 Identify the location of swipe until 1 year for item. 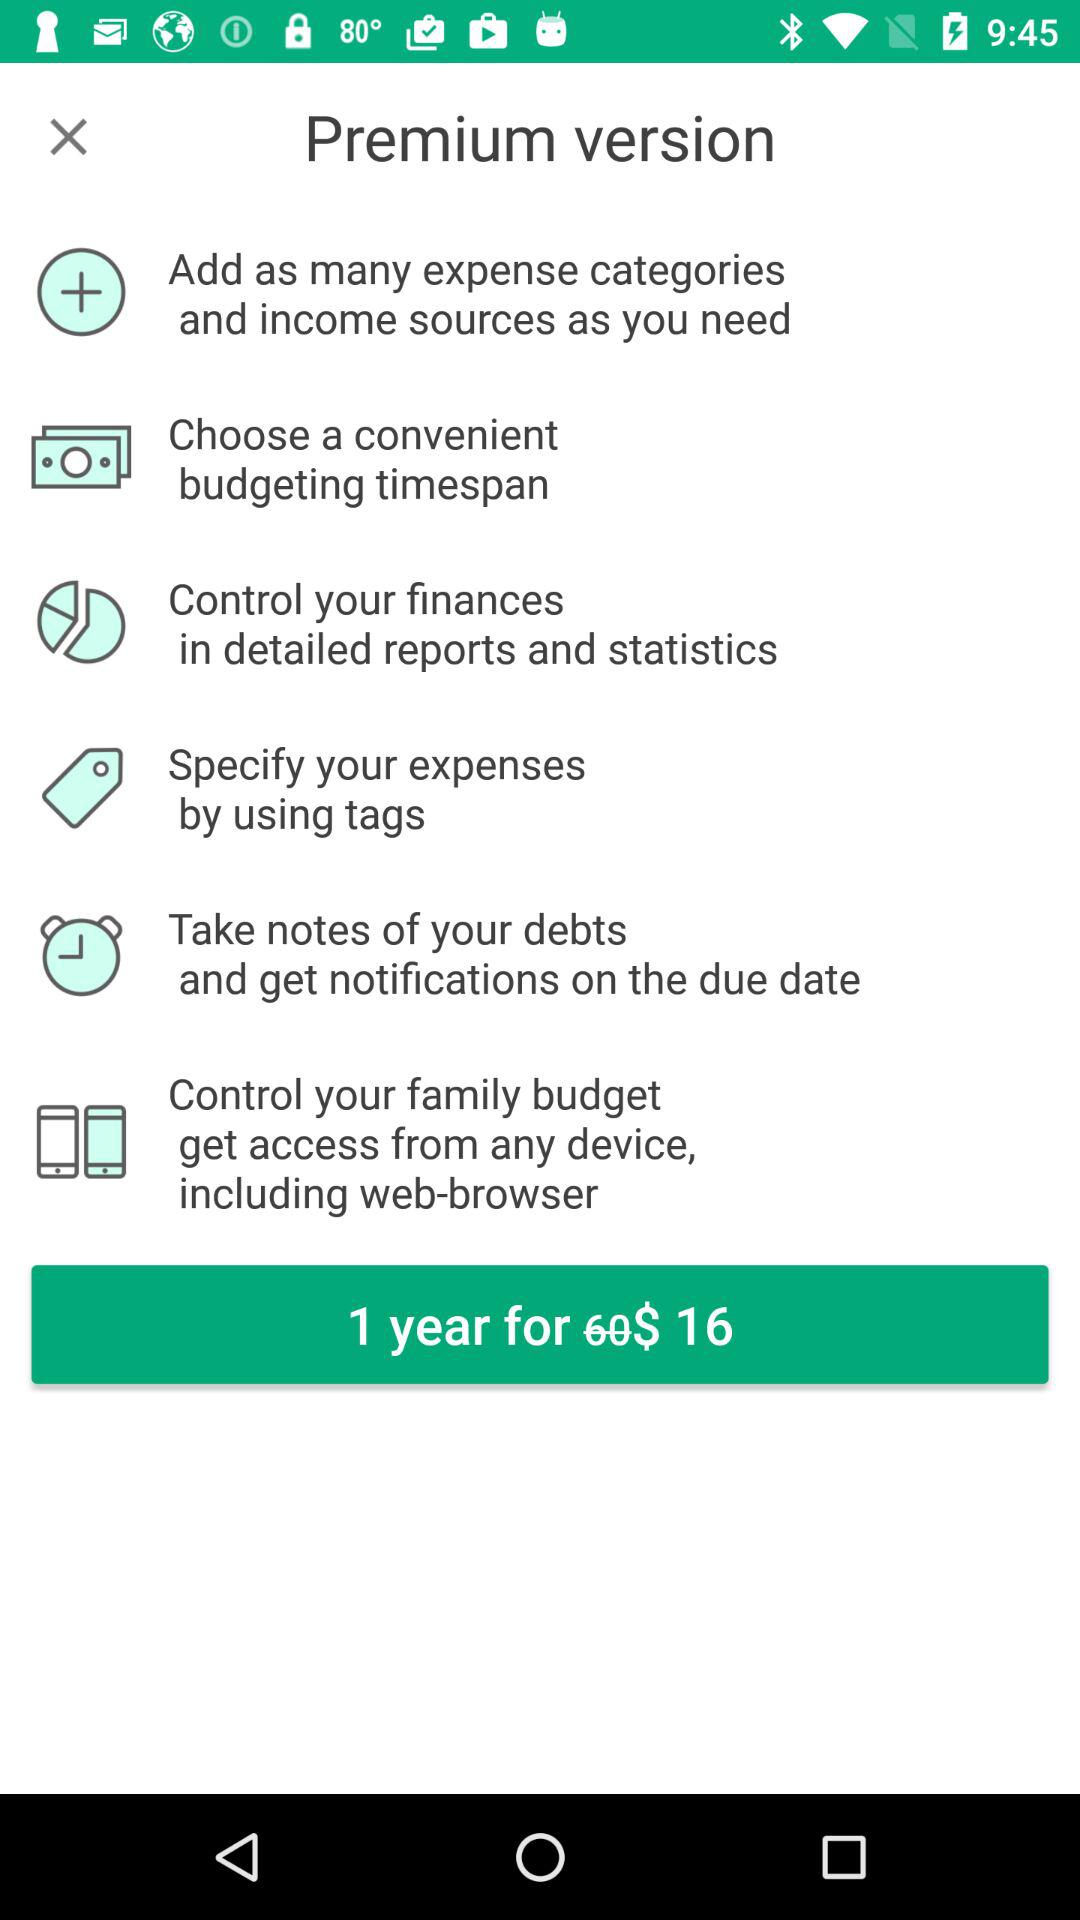
(540, 1324).